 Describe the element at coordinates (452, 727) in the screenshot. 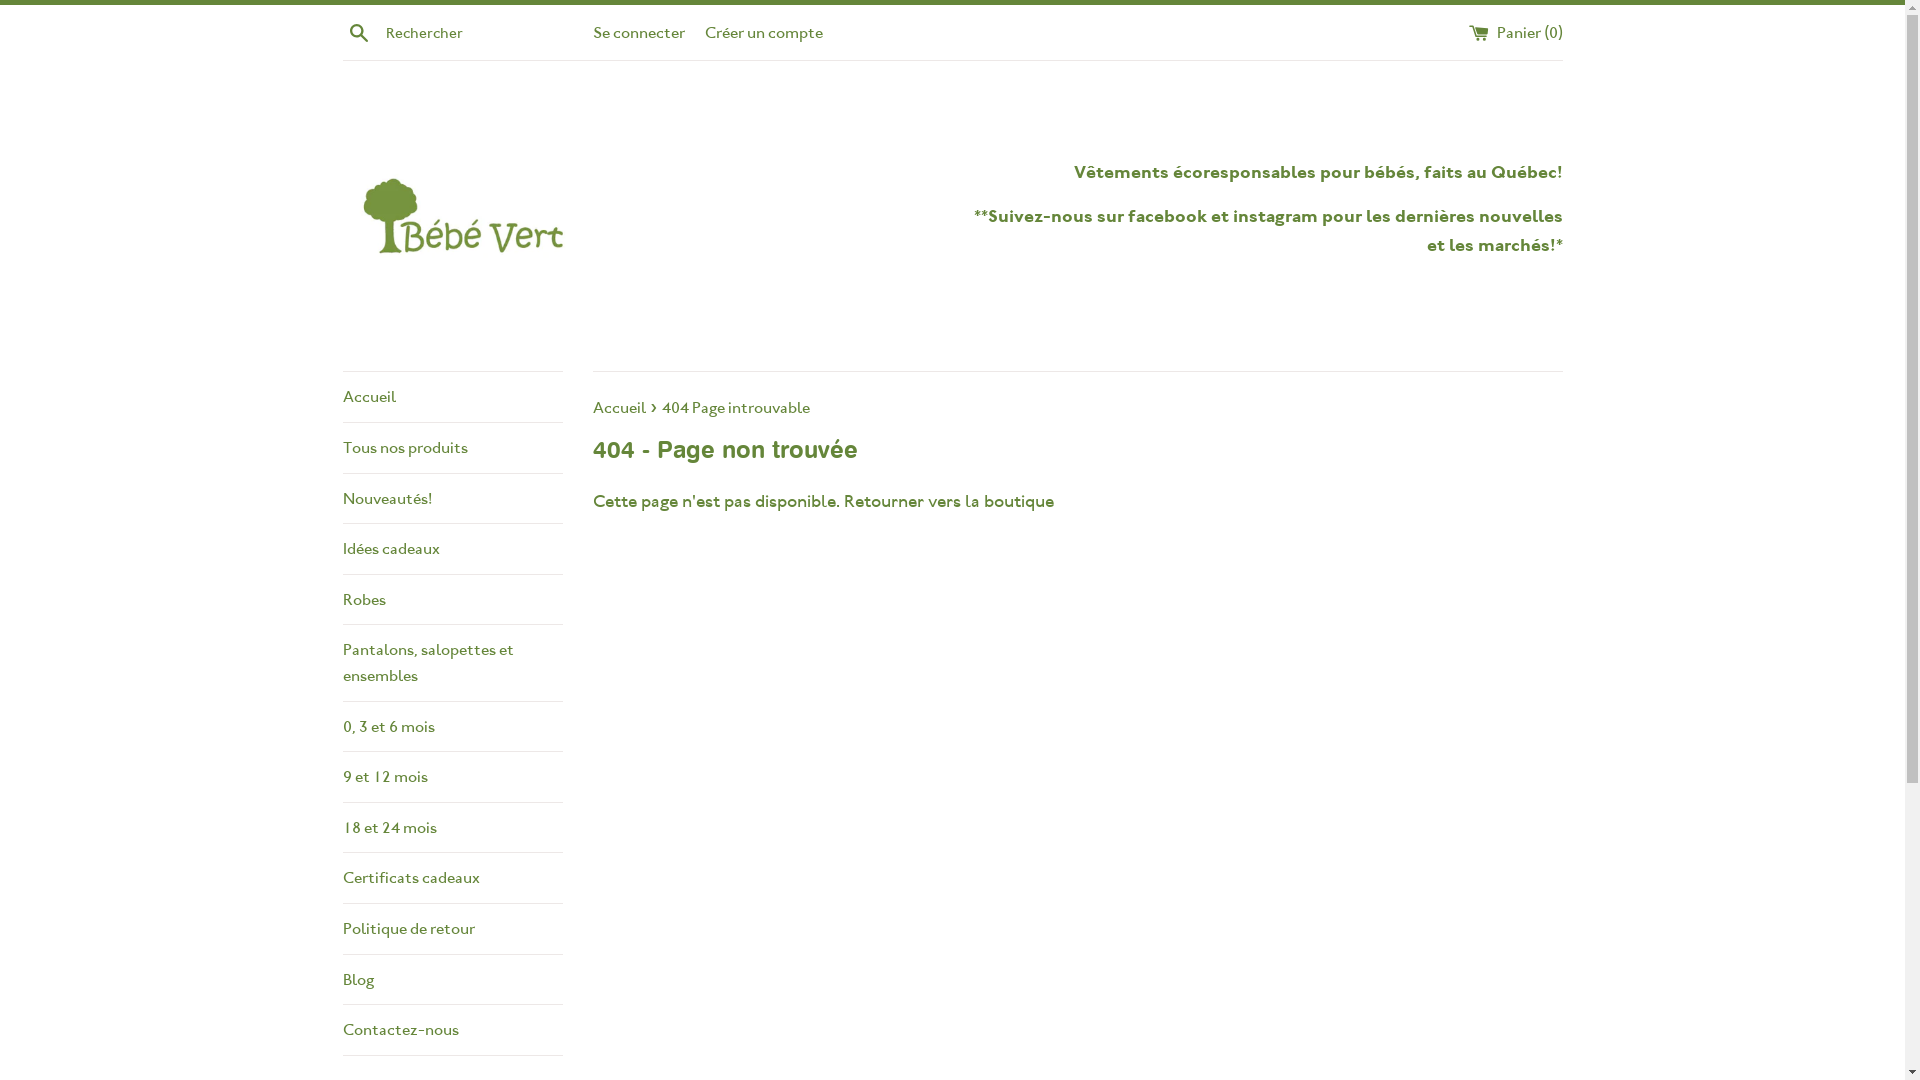

I see `0, 3 et 6 mois` at that location.